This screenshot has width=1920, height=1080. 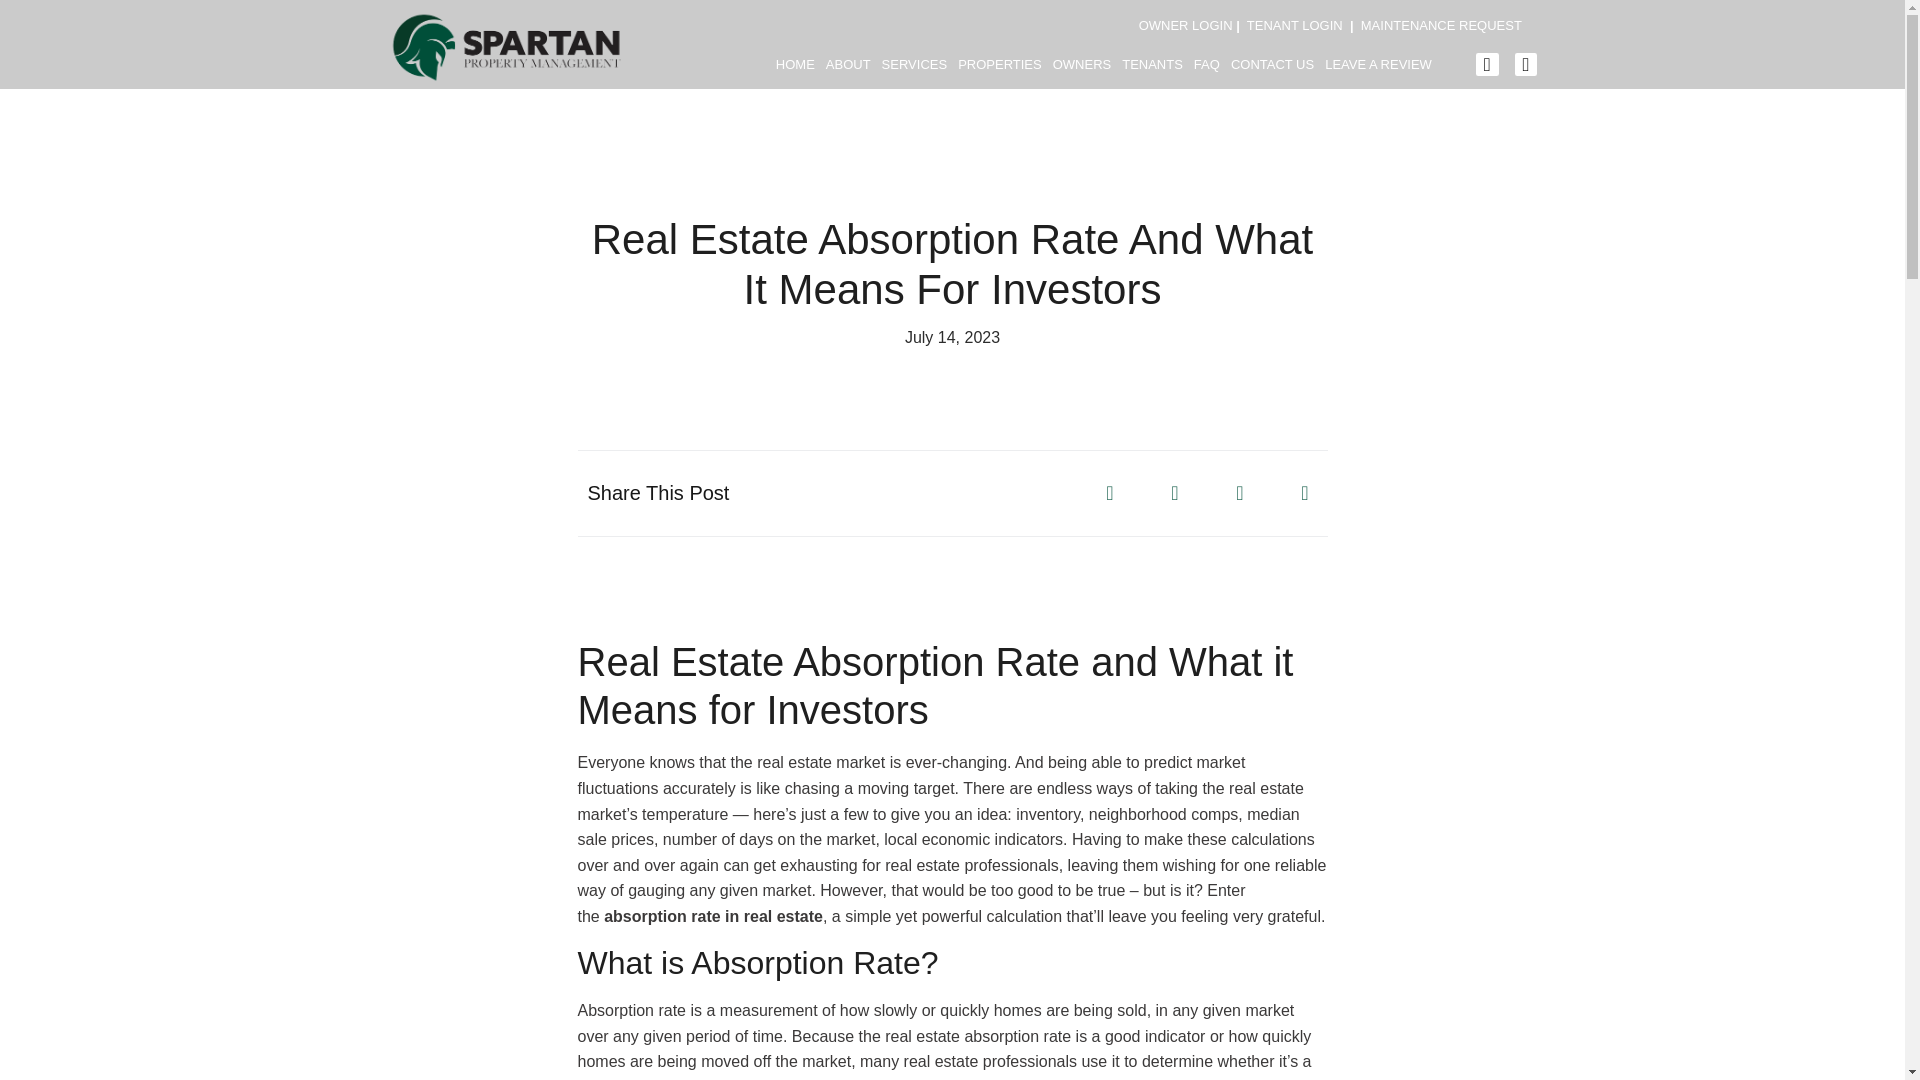 I want to click on TENANTS, so click(x=1152, y=64).